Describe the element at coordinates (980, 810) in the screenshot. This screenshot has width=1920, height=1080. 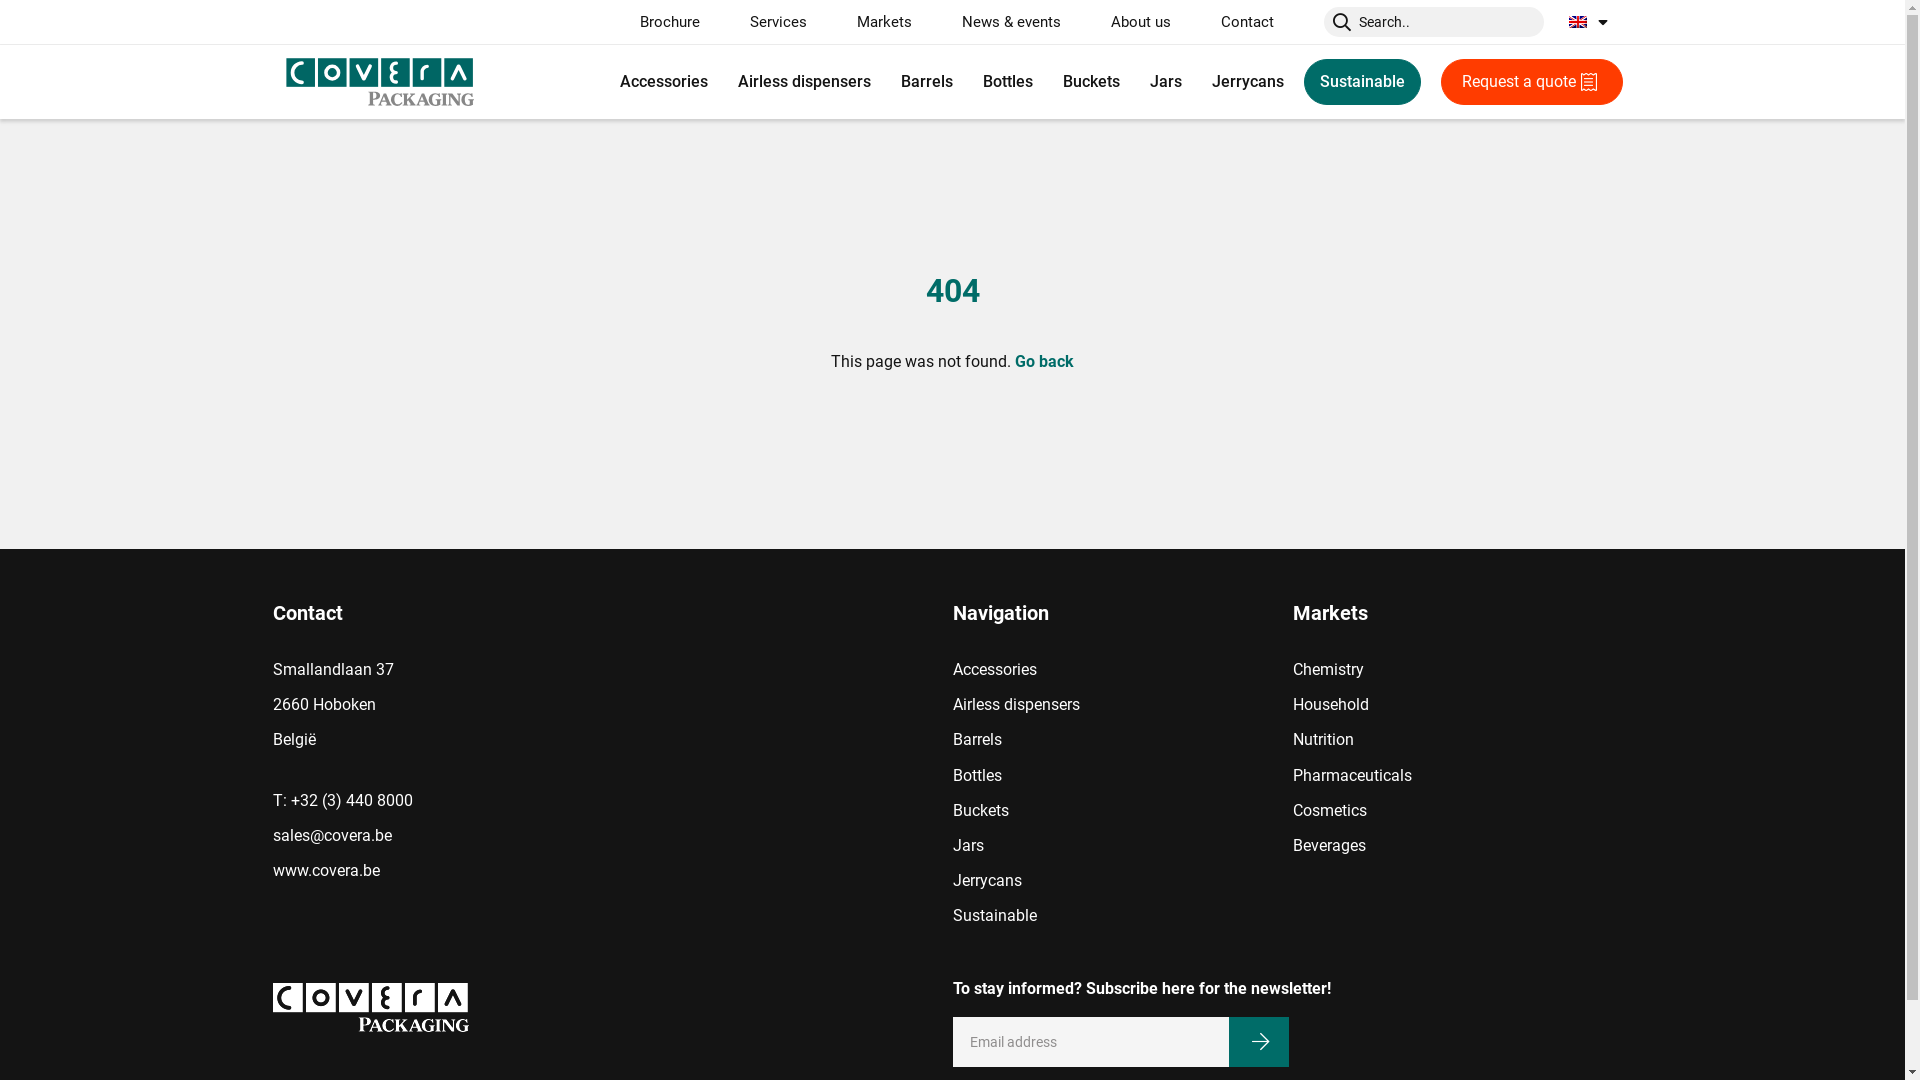
I see `Buckets` at that location.